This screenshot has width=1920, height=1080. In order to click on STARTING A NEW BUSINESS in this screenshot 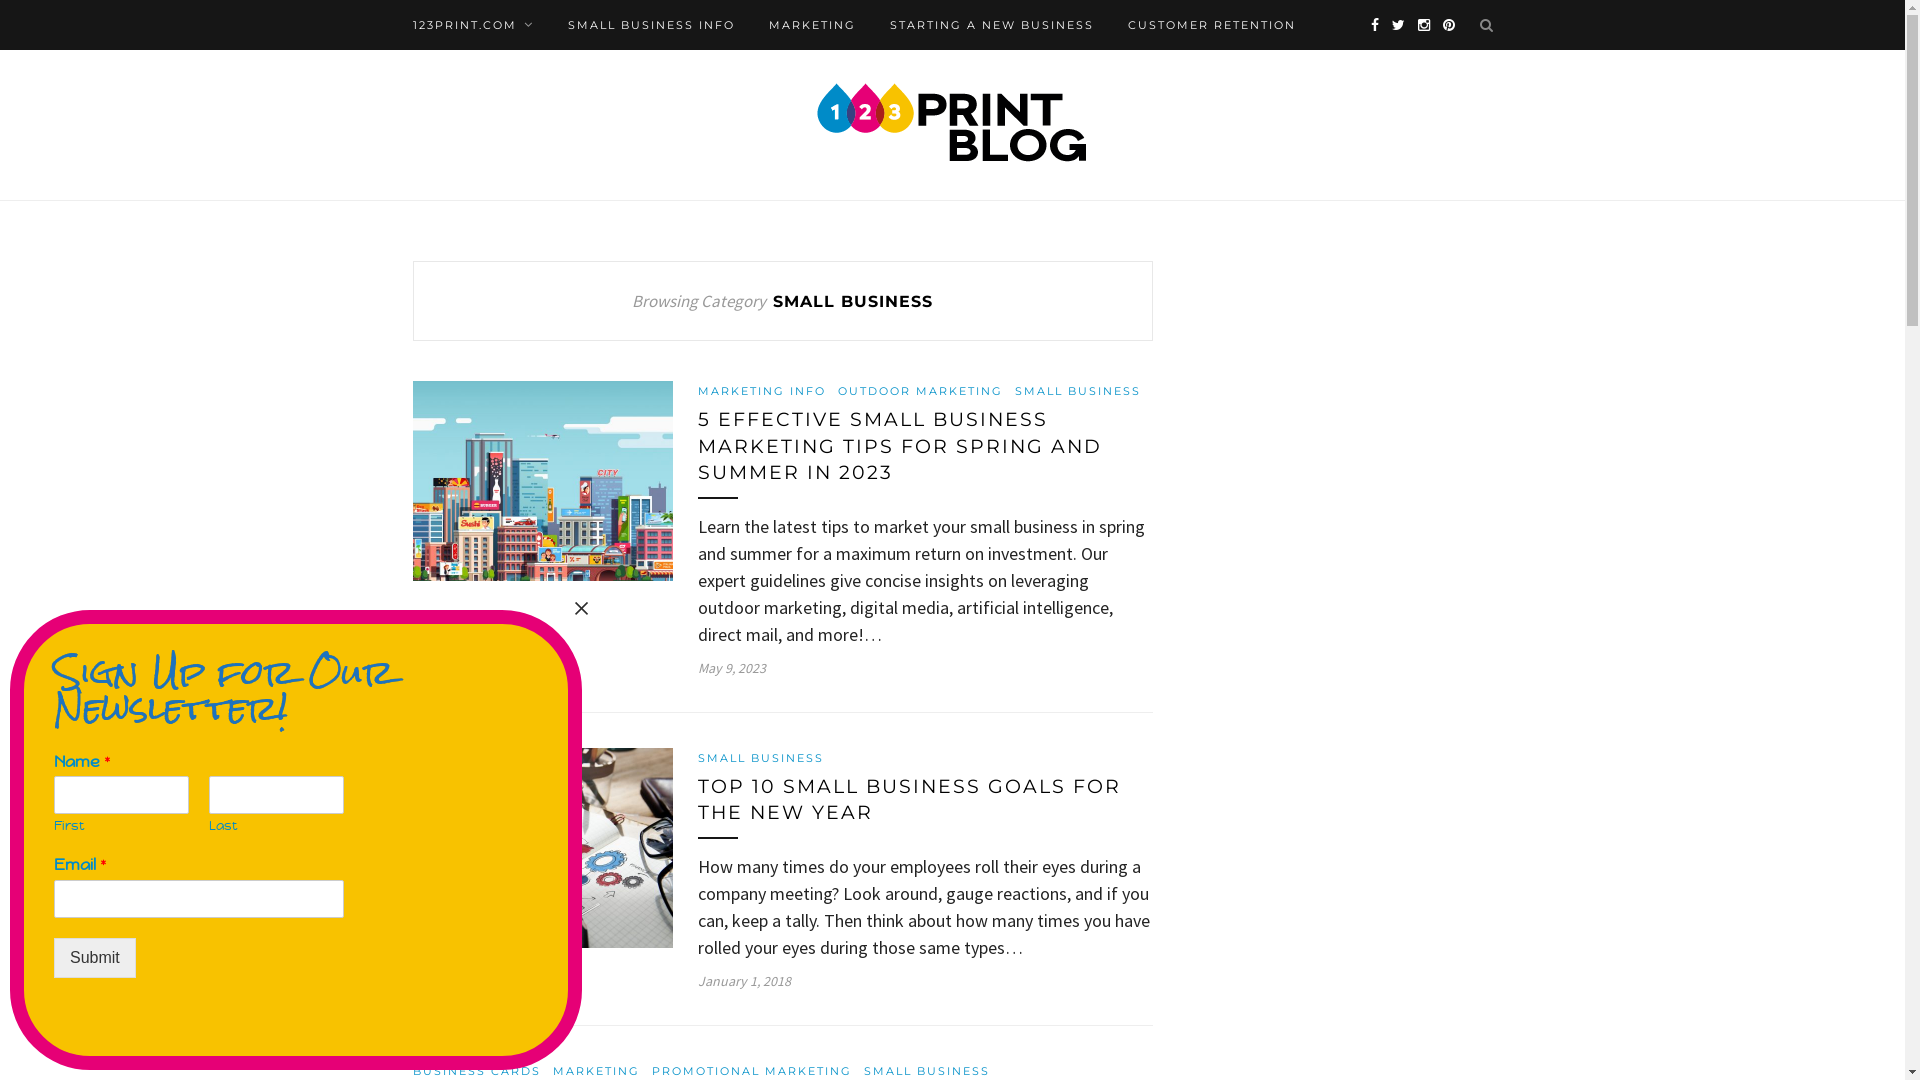, I will do `click(992, 25)`.